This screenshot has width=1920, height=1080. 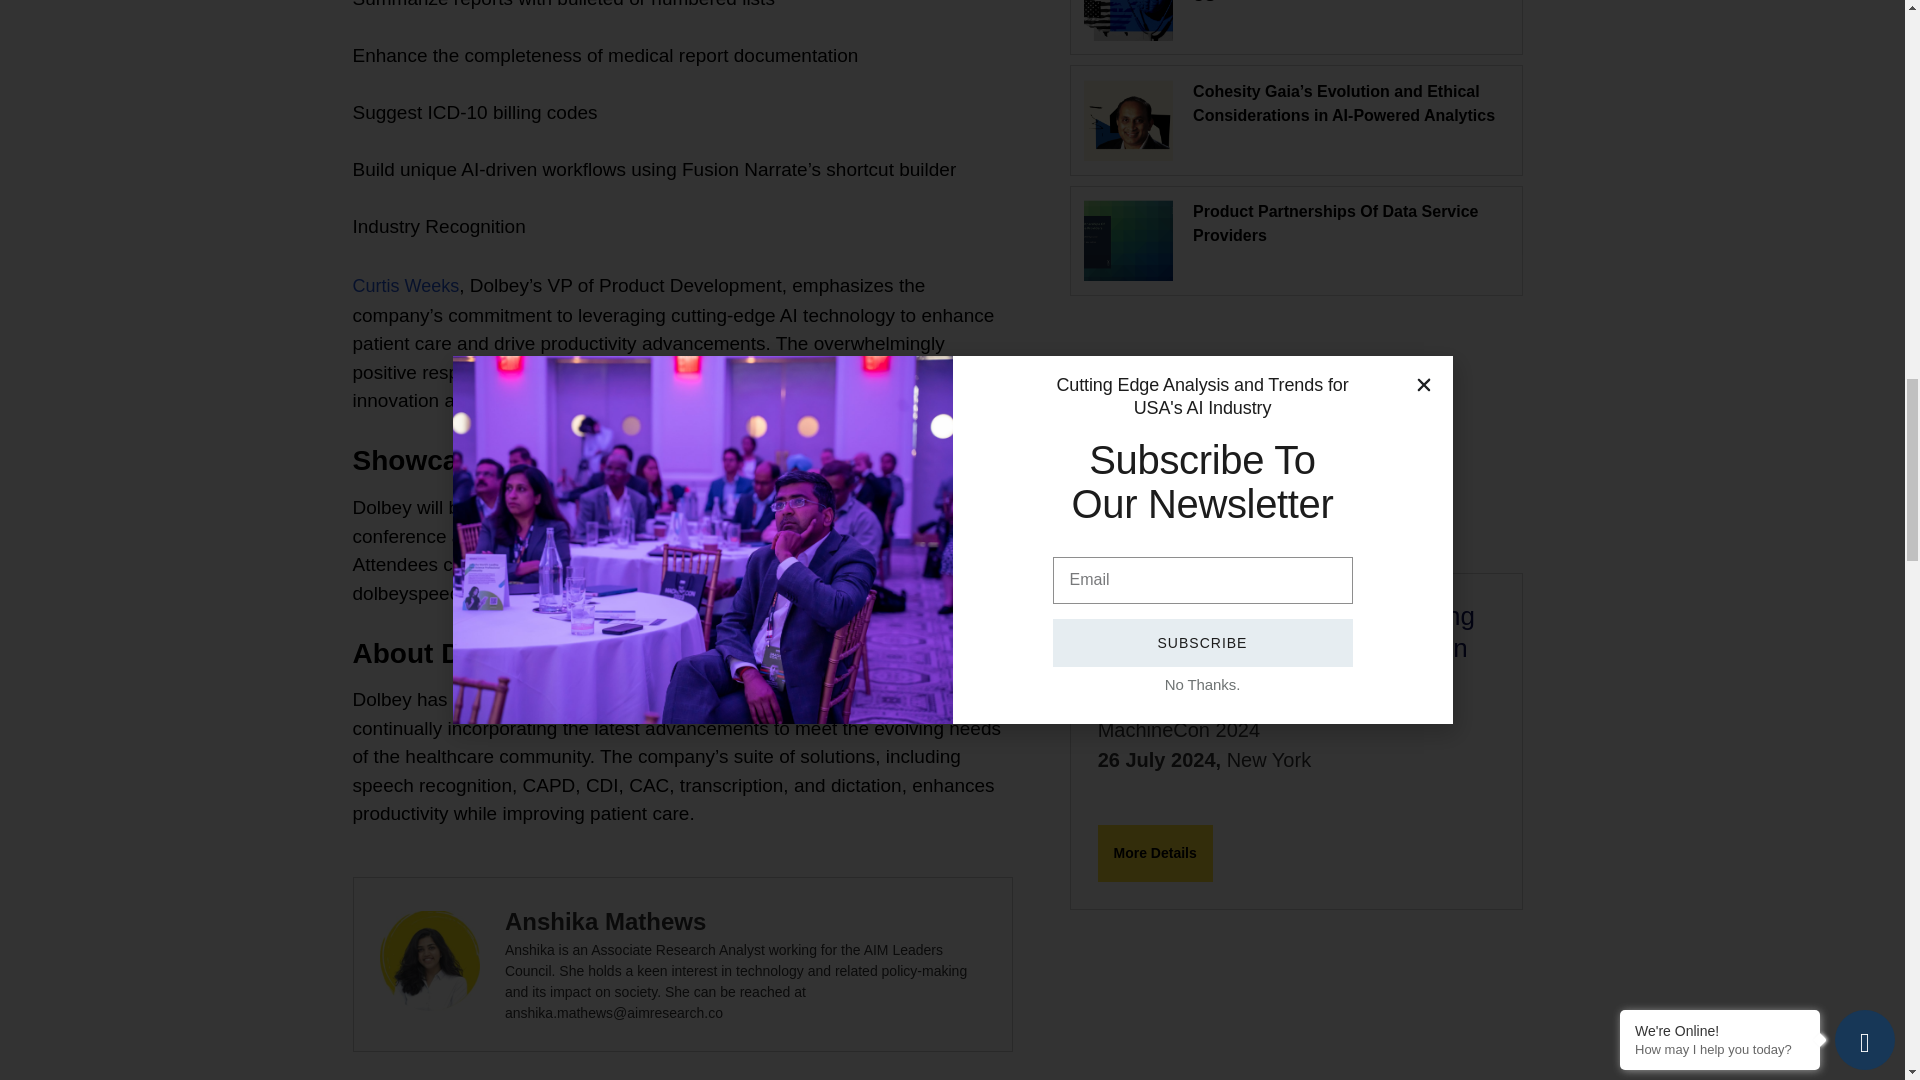 What do you see at coordinates (1335, 224) in the screenshot?
I see `Product Partnerships Of Data Service Providers` at bounding box center [1335, 224].